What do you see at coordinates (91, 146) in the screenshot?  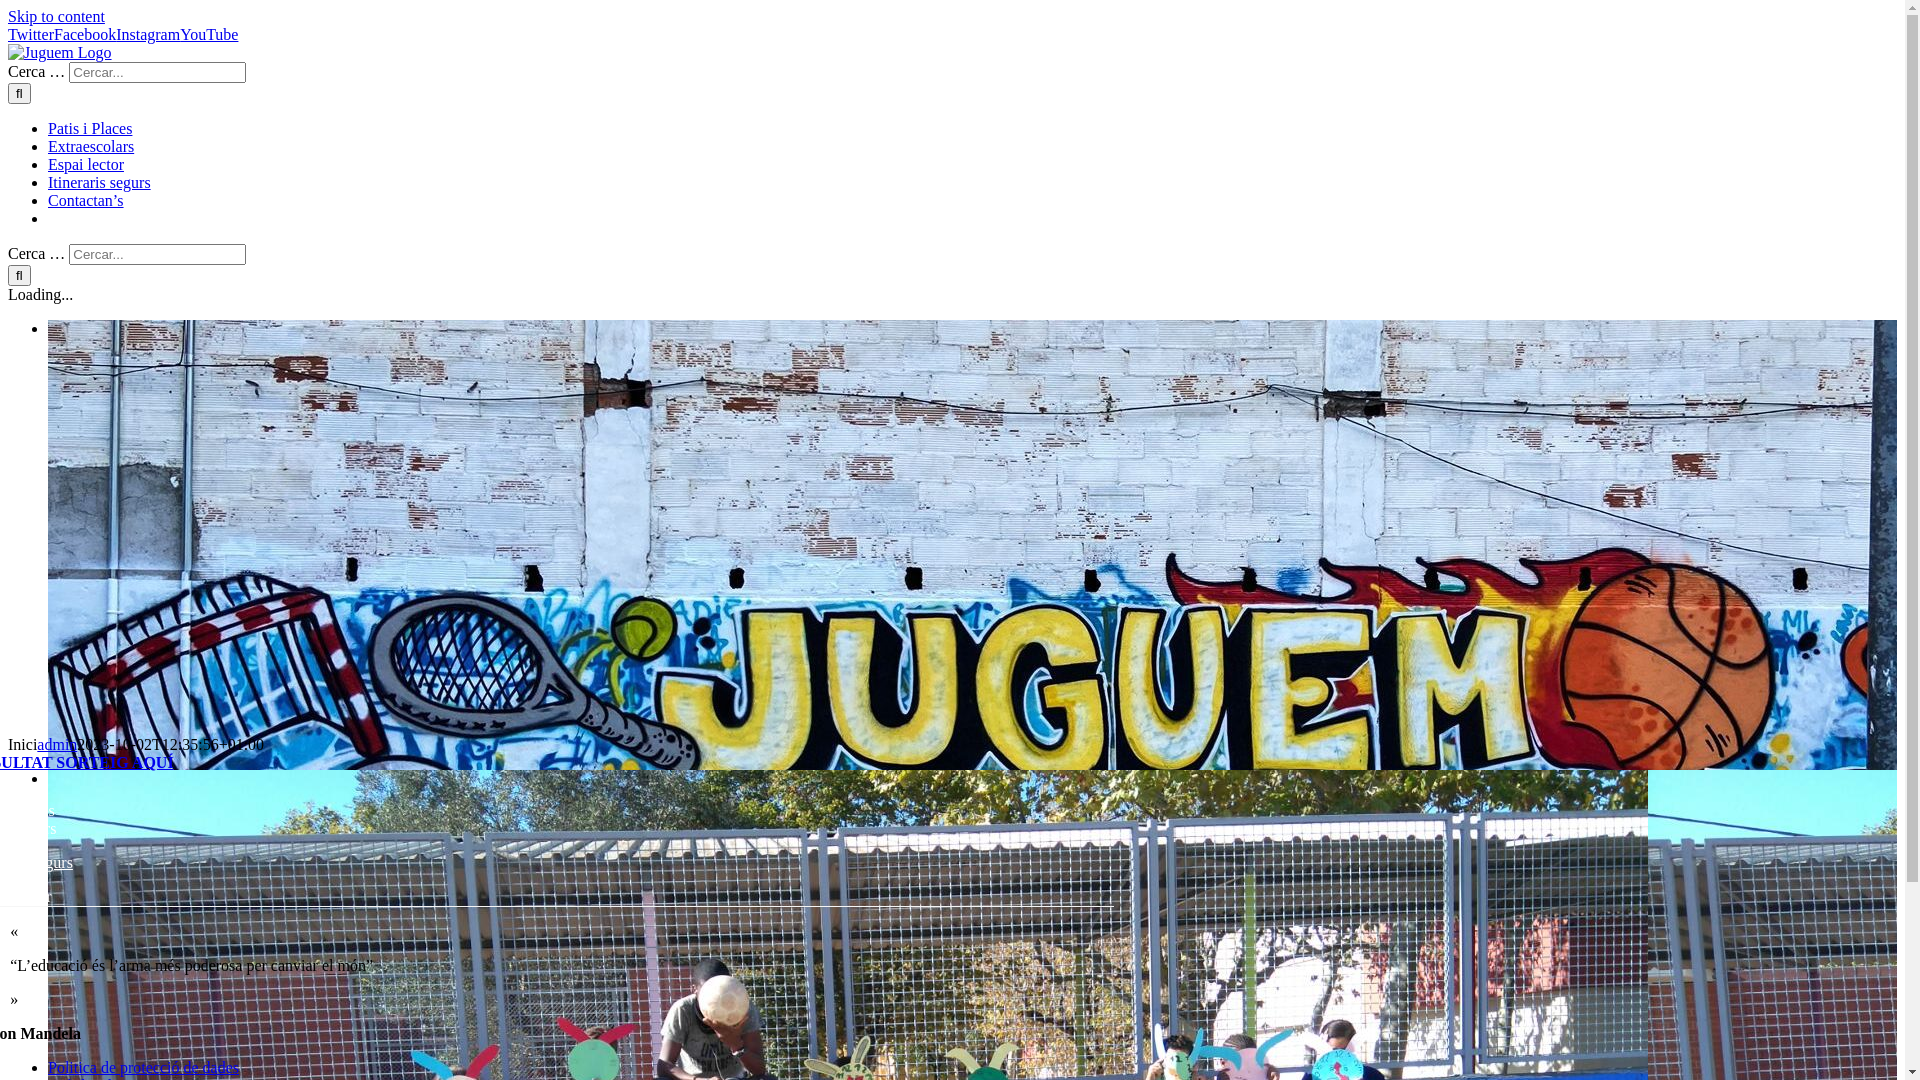 I see `Extraescolars` at bounding box center [91, 146].